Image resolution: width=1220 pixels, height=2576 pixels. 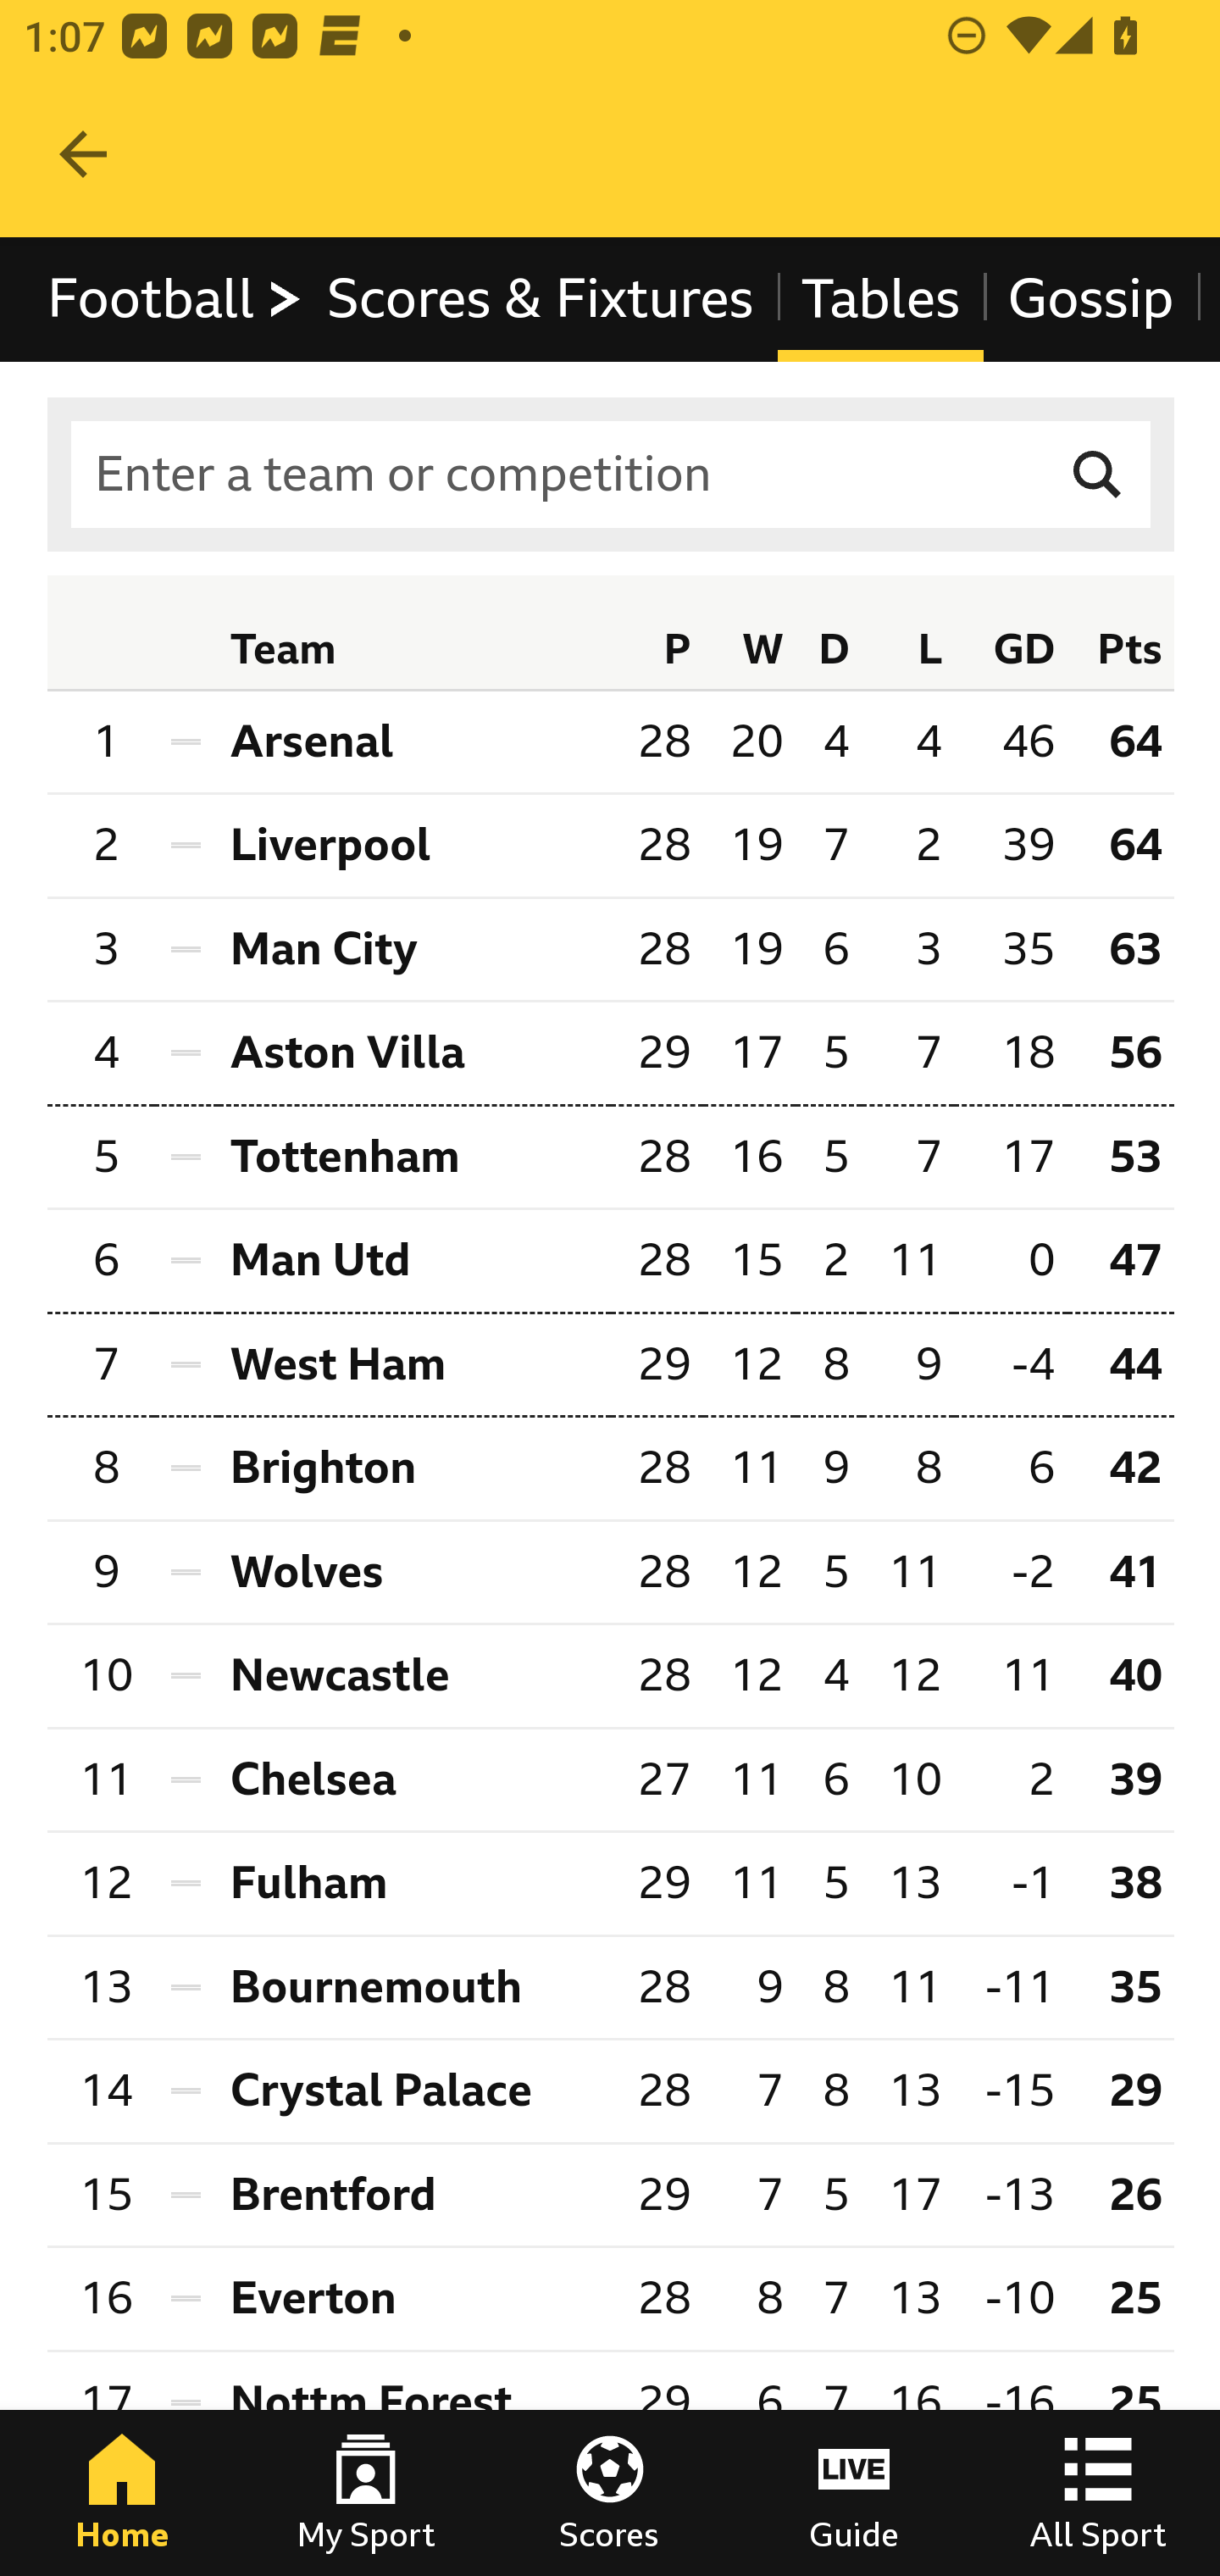 What do you see at coordinates (1090, 298) in the screenshot?
I see `Gossip` at bounding box center [1090, 298].